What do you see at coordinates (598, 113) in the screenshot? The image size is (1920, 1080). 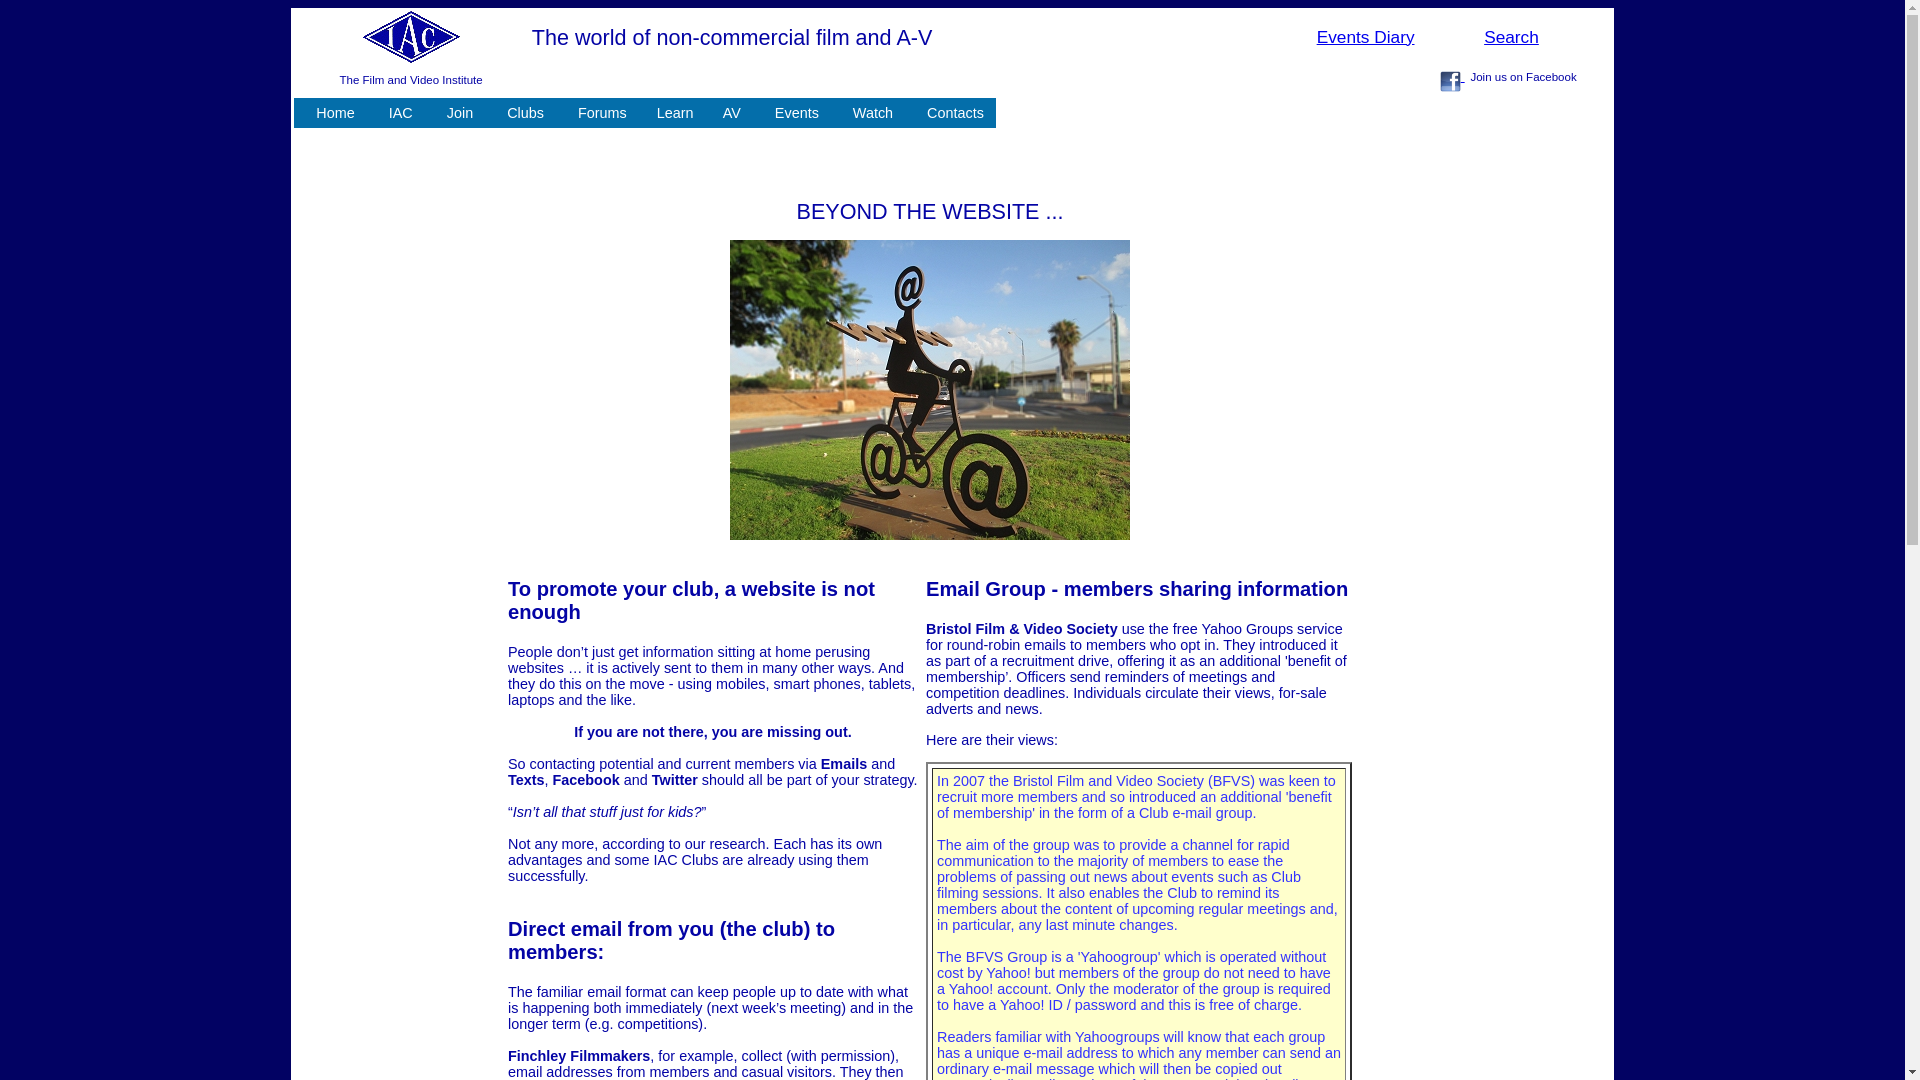 I see `  Forums` at bounding box center [598, 113].